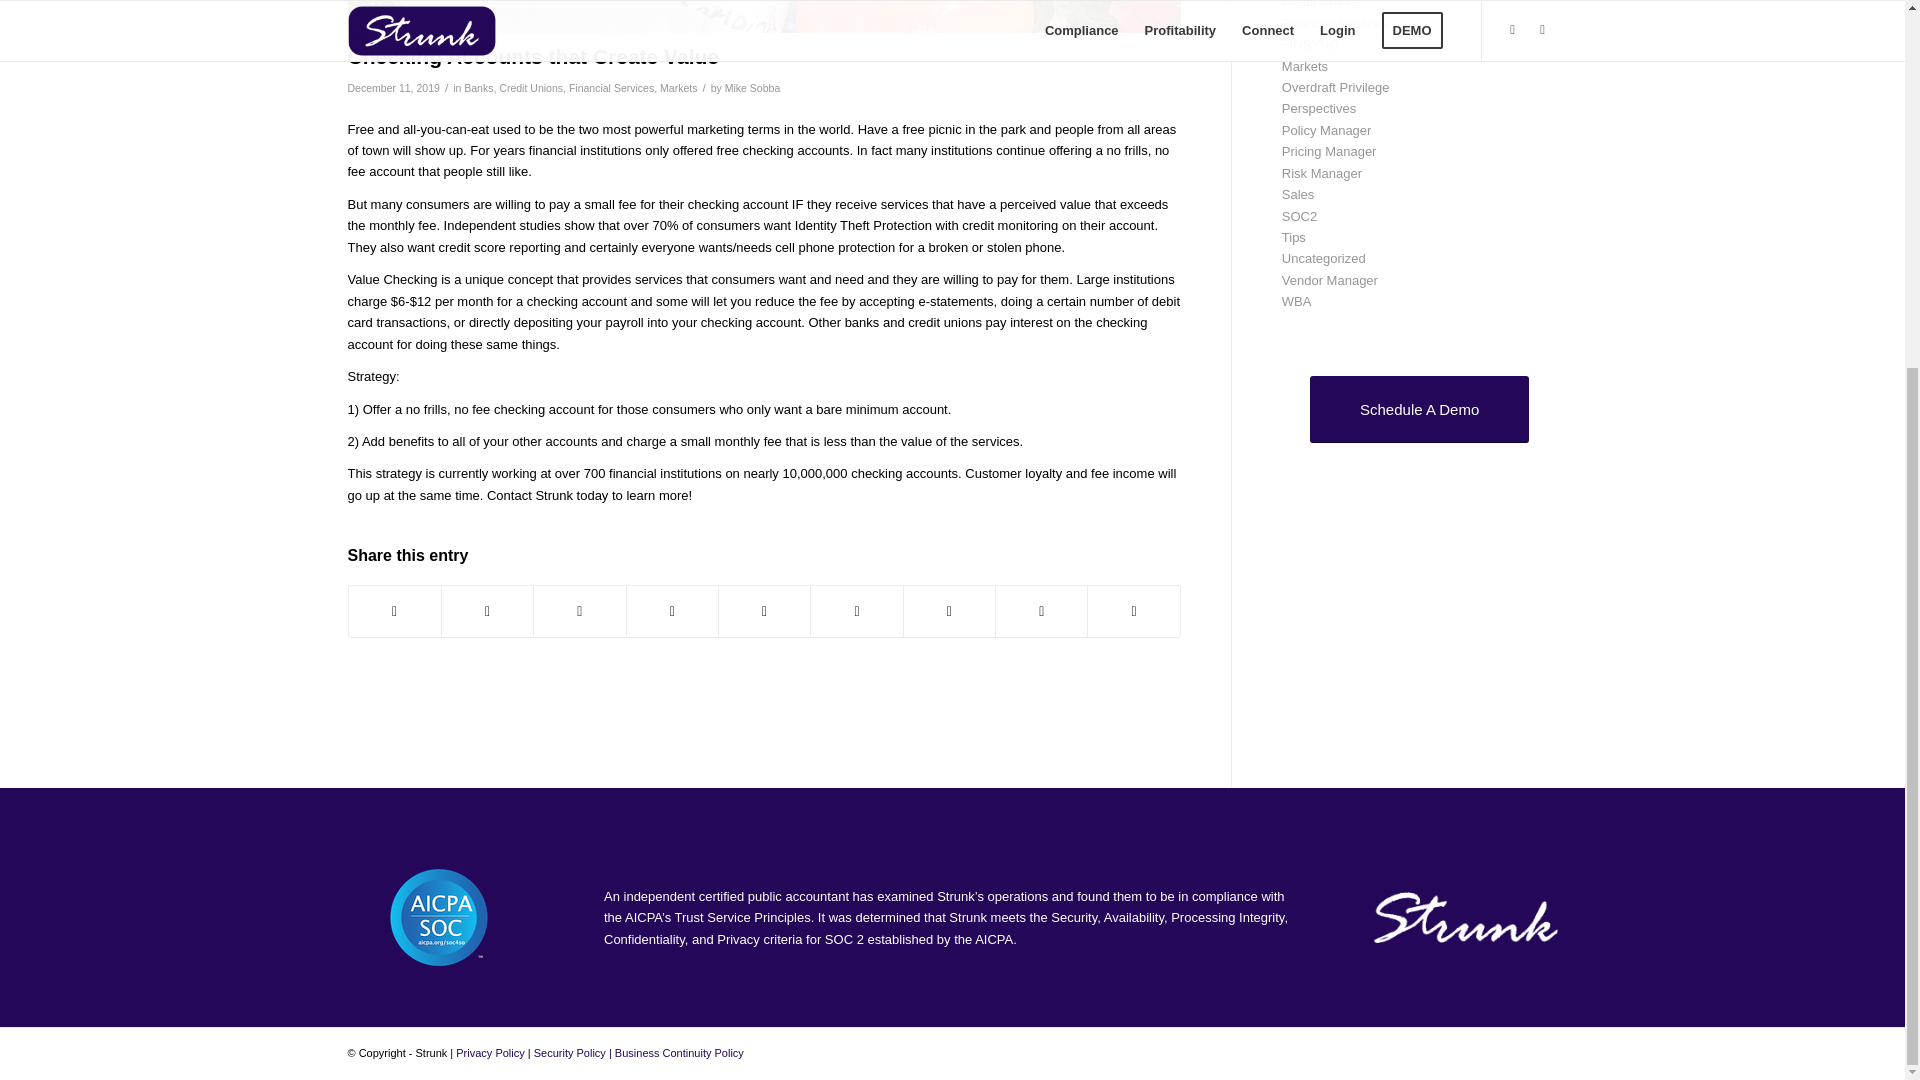 This screenshot has width=1920, height=1080. What do you see at coordinates (611, 88) in the screenshot?
I see `Financial Services` at bounding box center [611, 88].